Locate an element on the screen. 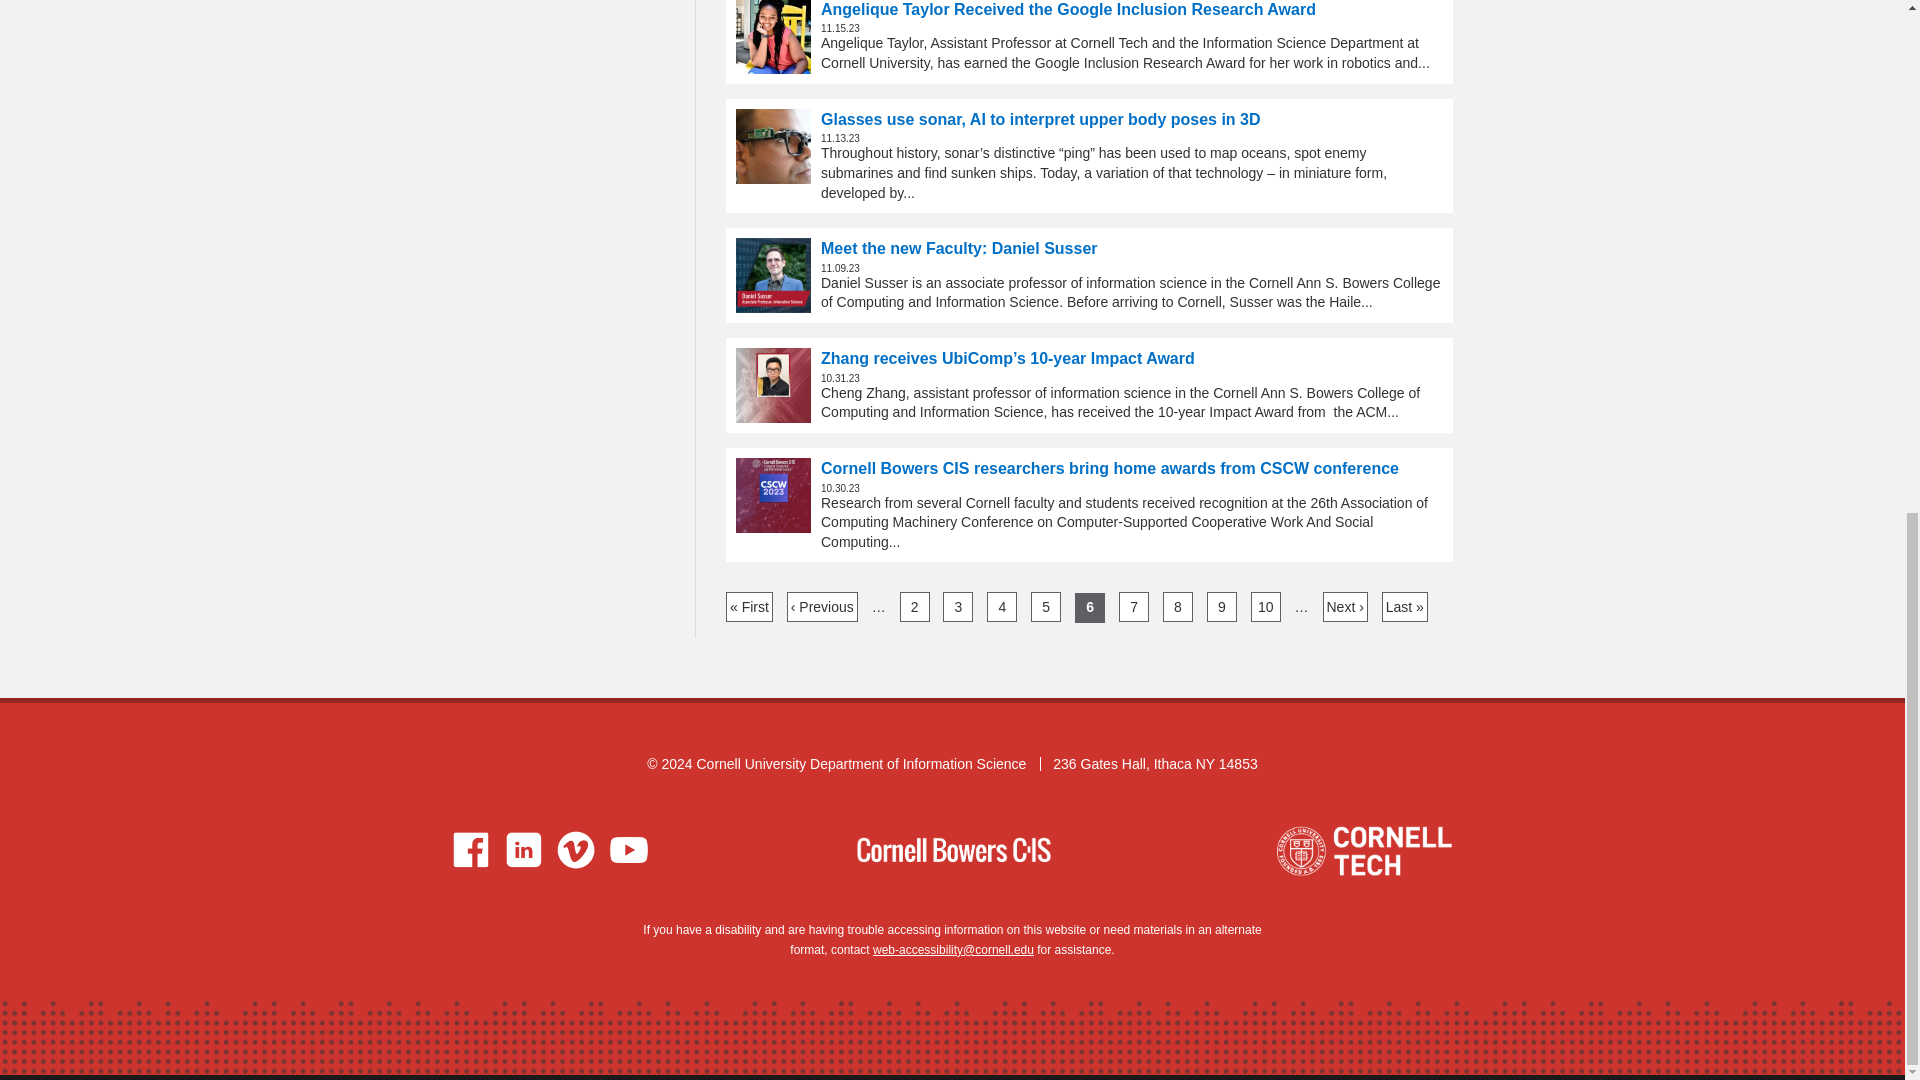 The height and width of the screenshot is (1080, 1920). Go to page 3 is located at coordinates (958, 606).